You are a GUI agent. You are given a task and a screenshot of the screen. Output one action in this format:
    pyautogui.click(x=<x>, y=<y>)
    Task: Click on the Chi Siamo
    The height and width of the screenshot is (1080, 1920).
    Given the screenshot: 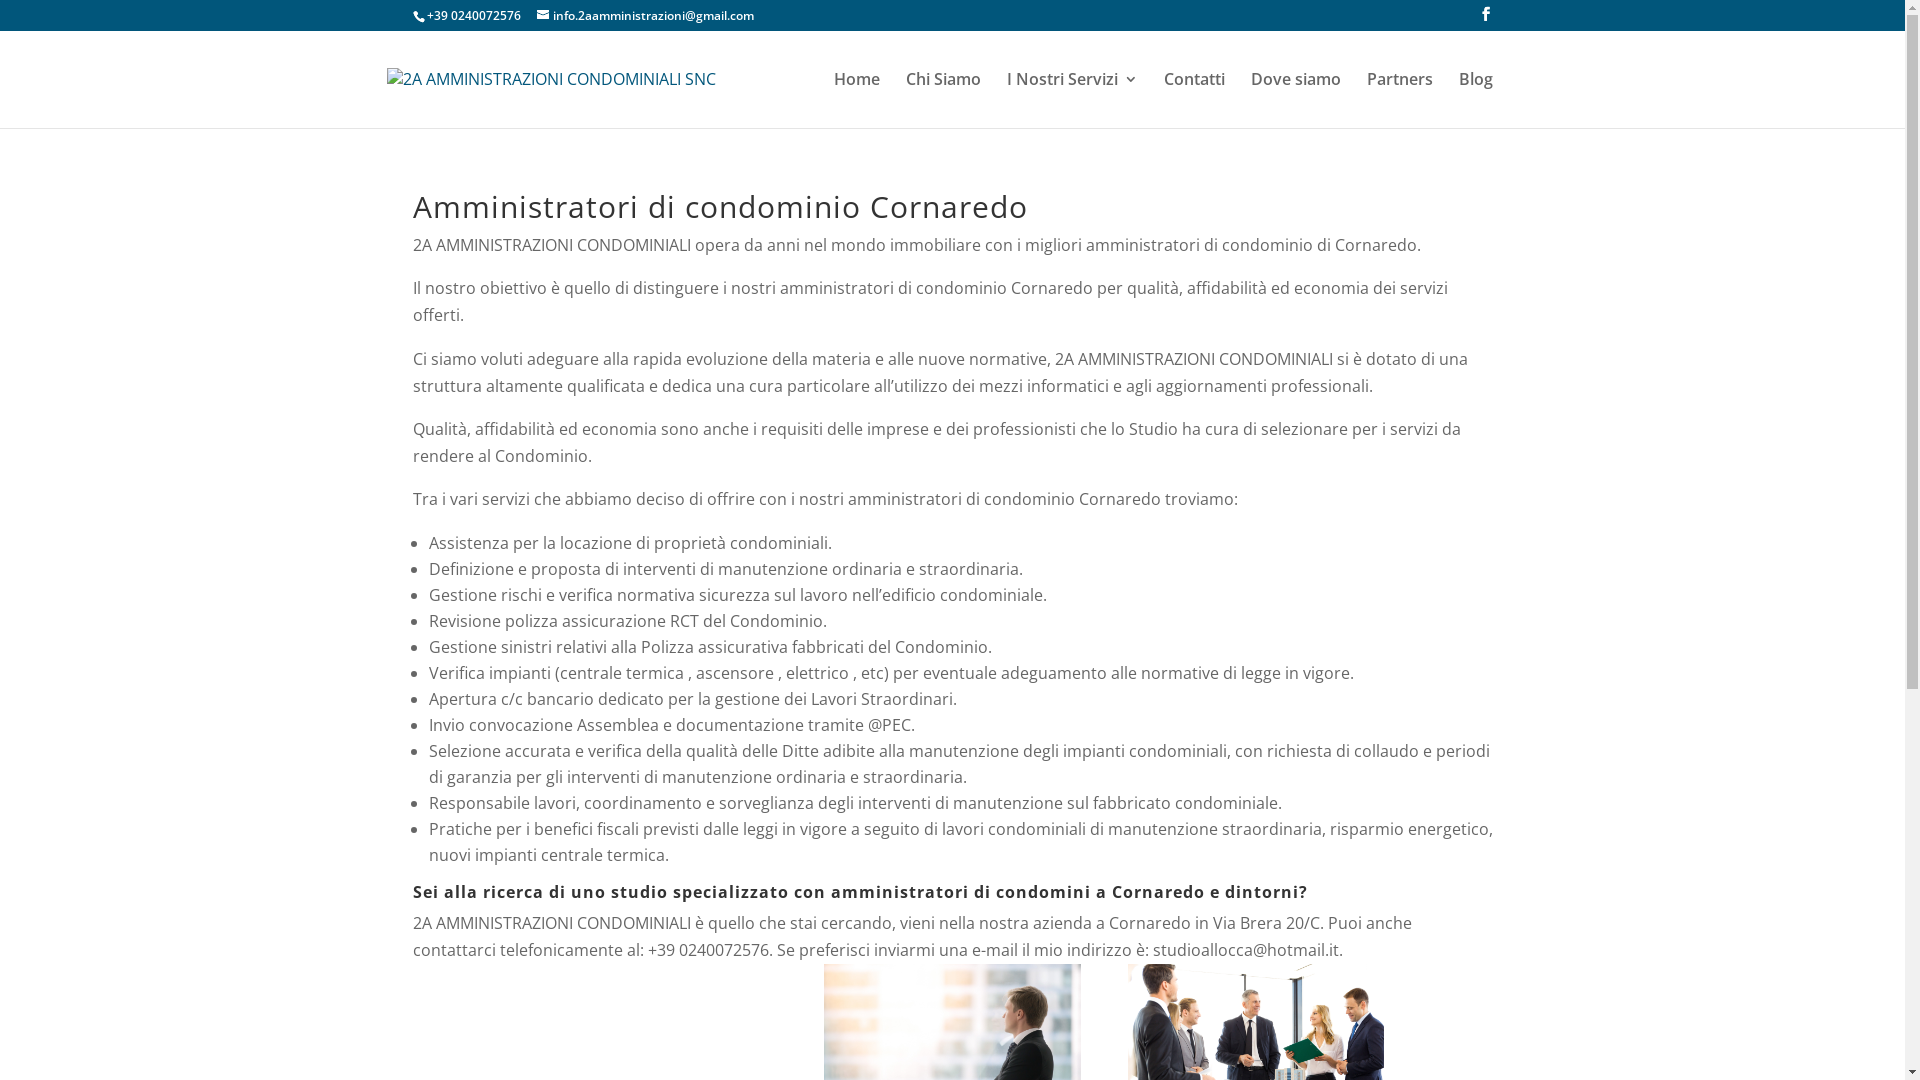 What is the action you would take?
    pyautogui.click(x=944, y=100)
    